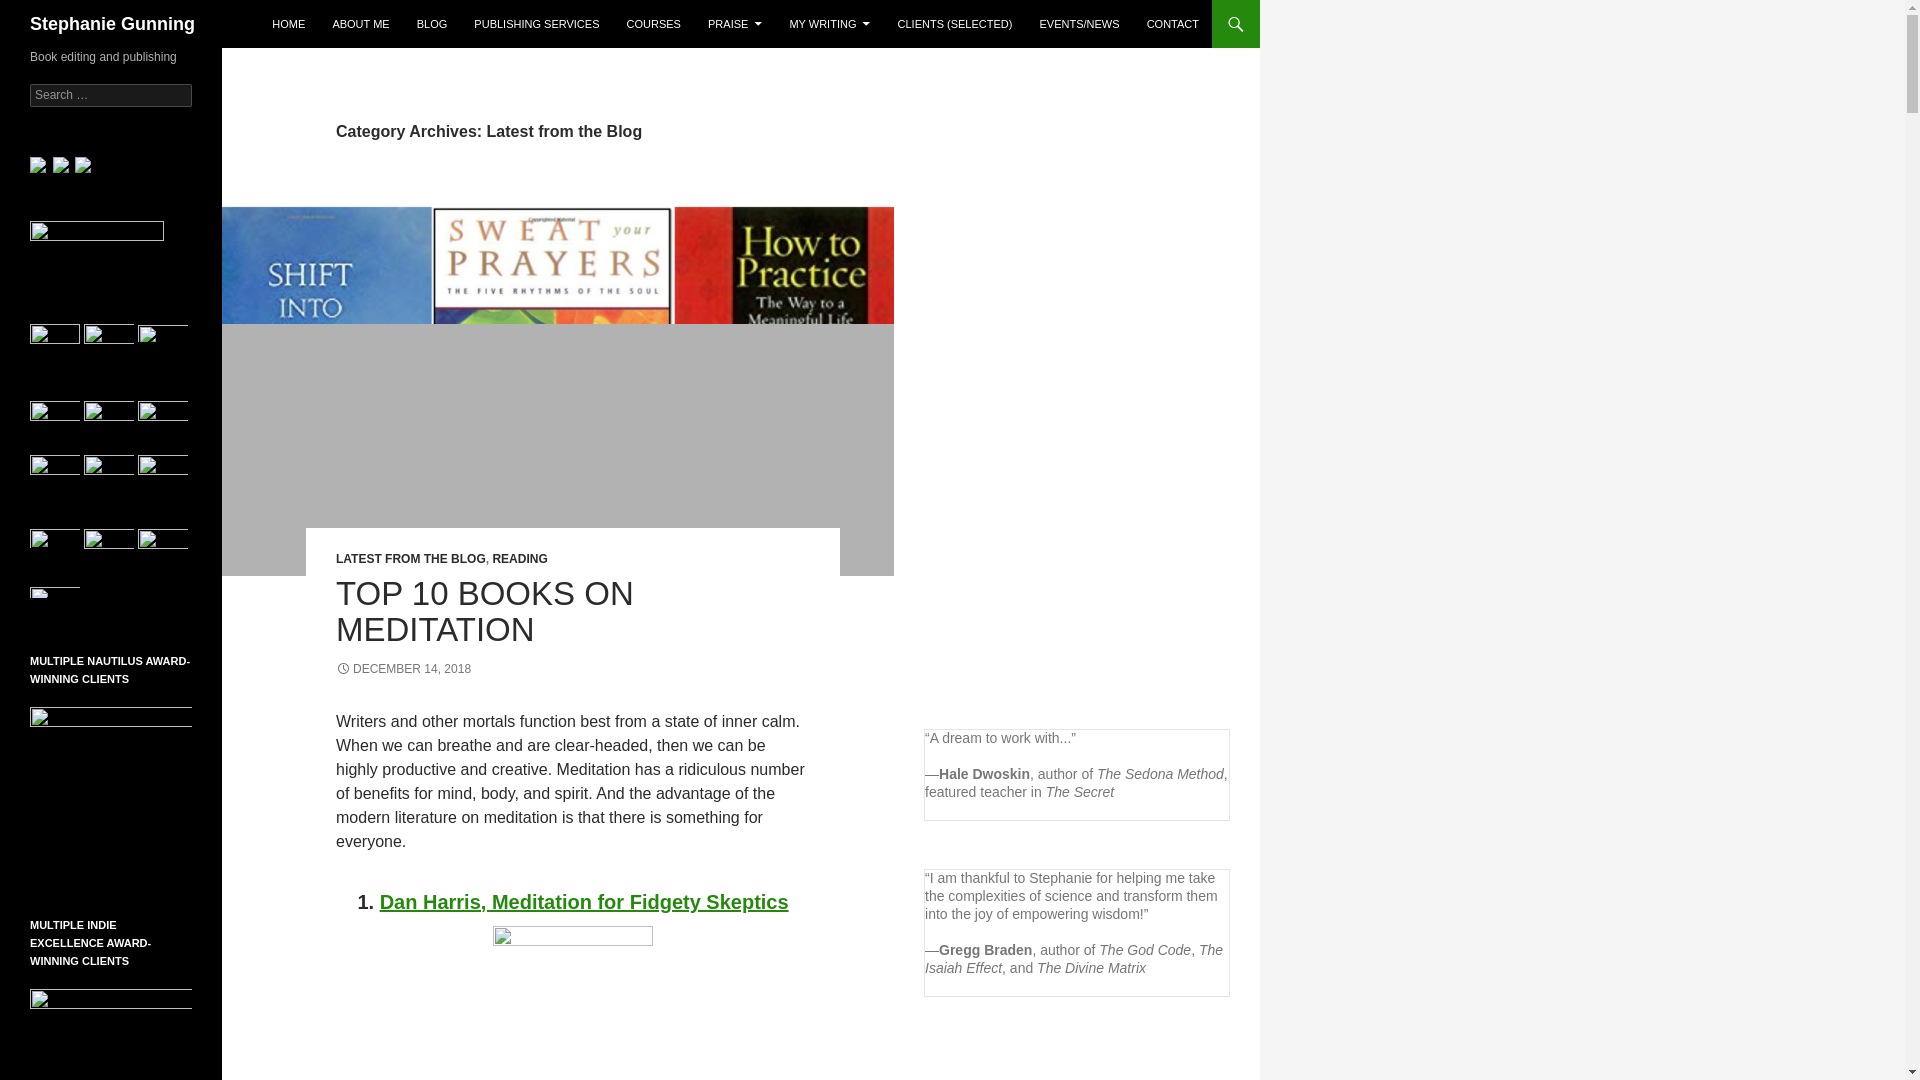 The width and height of the screenshot is (1920, 1080). Describe the element at coordinates (288, 24) in the screenshot. I see `HOME` at that location.